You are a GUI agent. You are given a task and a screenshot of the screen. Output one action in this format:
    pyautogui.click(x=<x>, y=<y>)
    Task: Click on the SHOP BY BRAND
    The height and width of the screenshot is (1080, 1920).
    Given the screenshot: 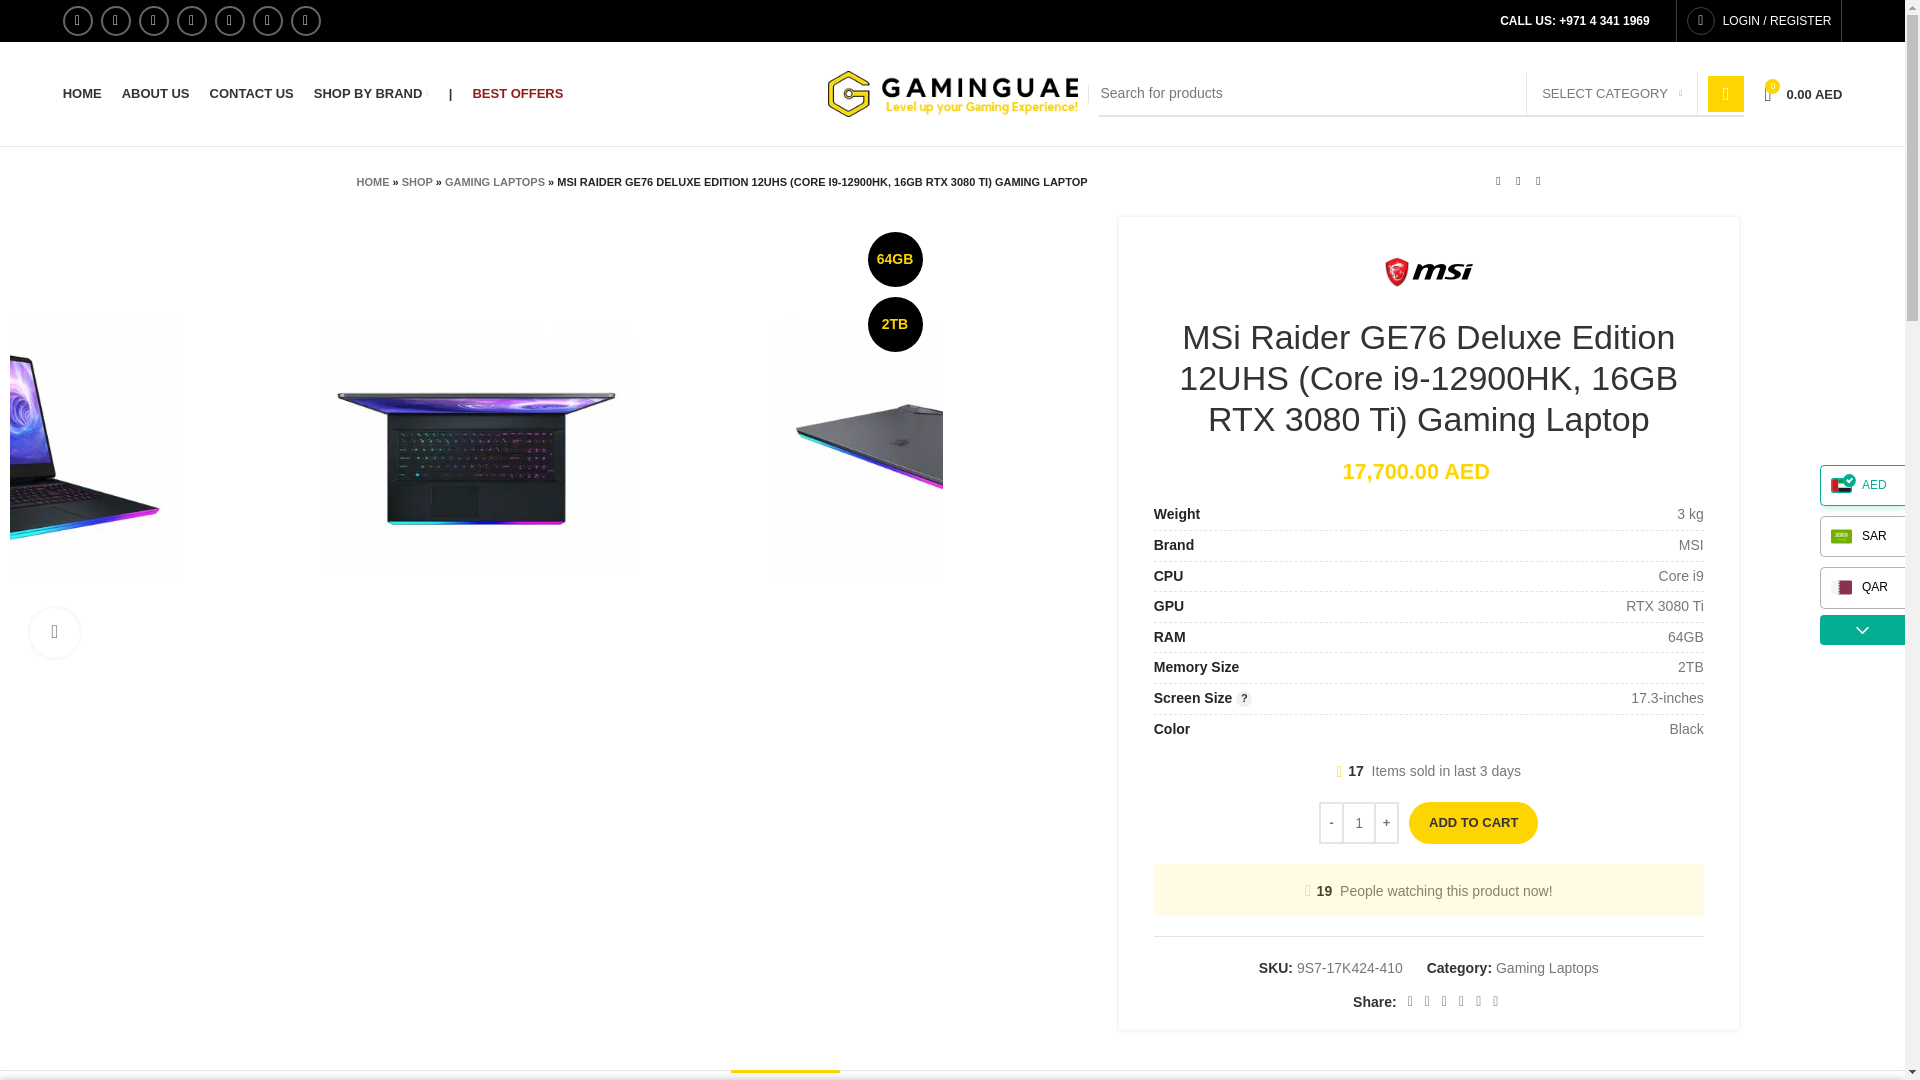 What is the action you would take?
    pyautogui.click(x=371, y=94)
    